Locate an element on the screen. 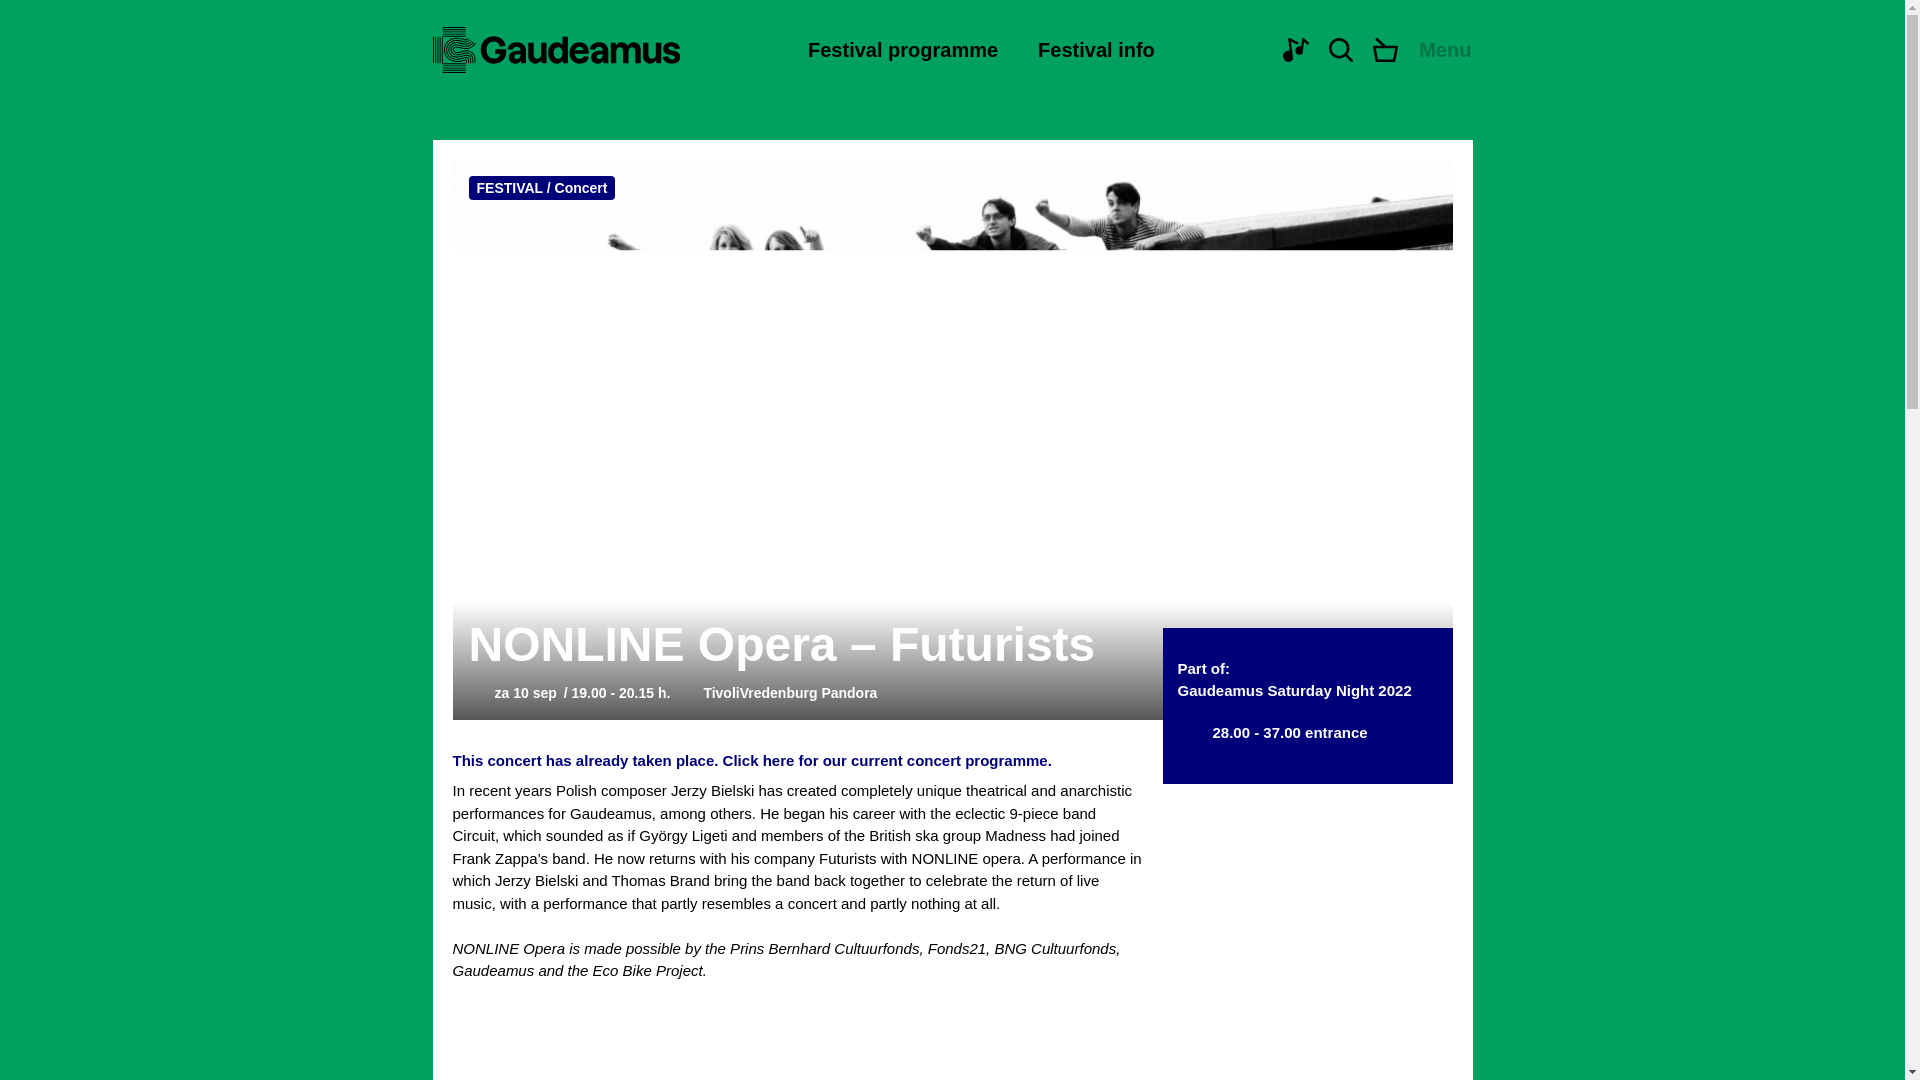 The image size is (1920, 1080). Festival info is located at coordinates (1096, 49).